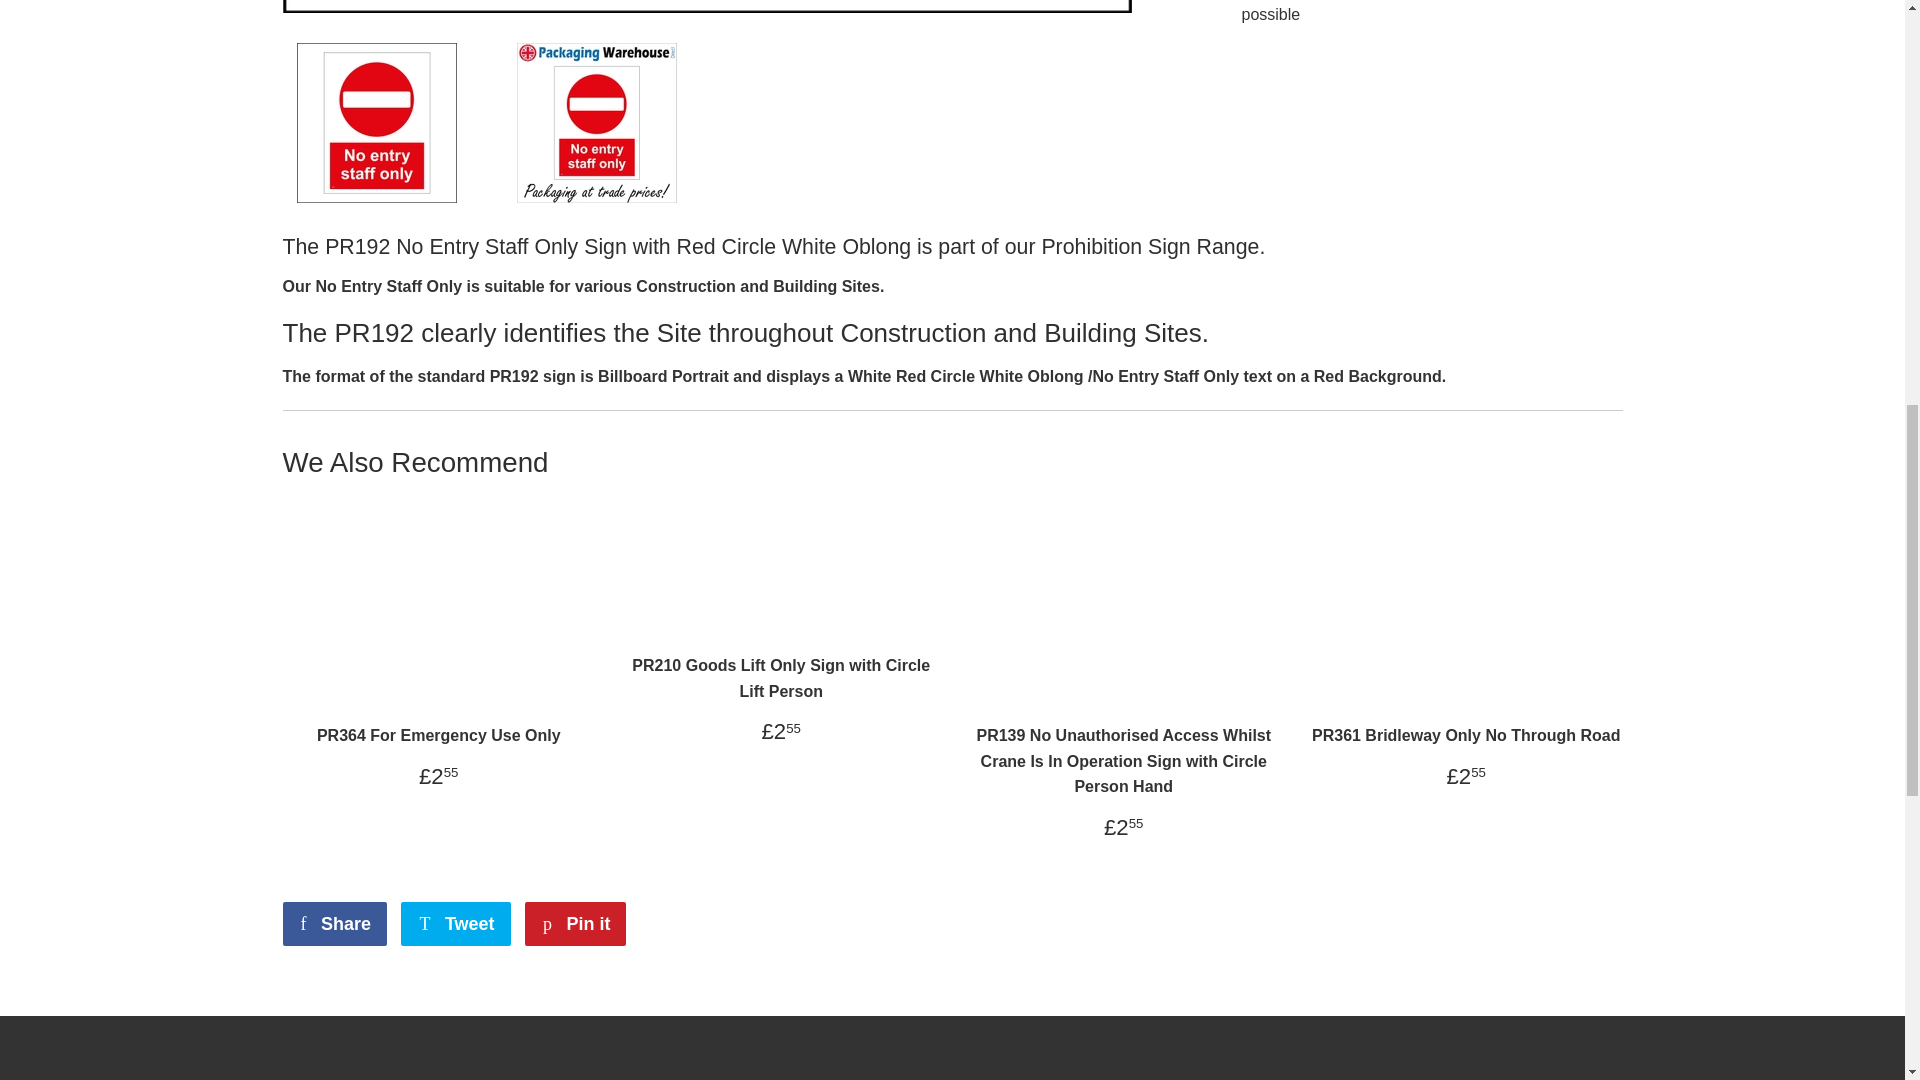  What do you see at coordinates (456, 924) in the screenshot?
I see `Tweet on Twitter` at bounding box center [456, 924].